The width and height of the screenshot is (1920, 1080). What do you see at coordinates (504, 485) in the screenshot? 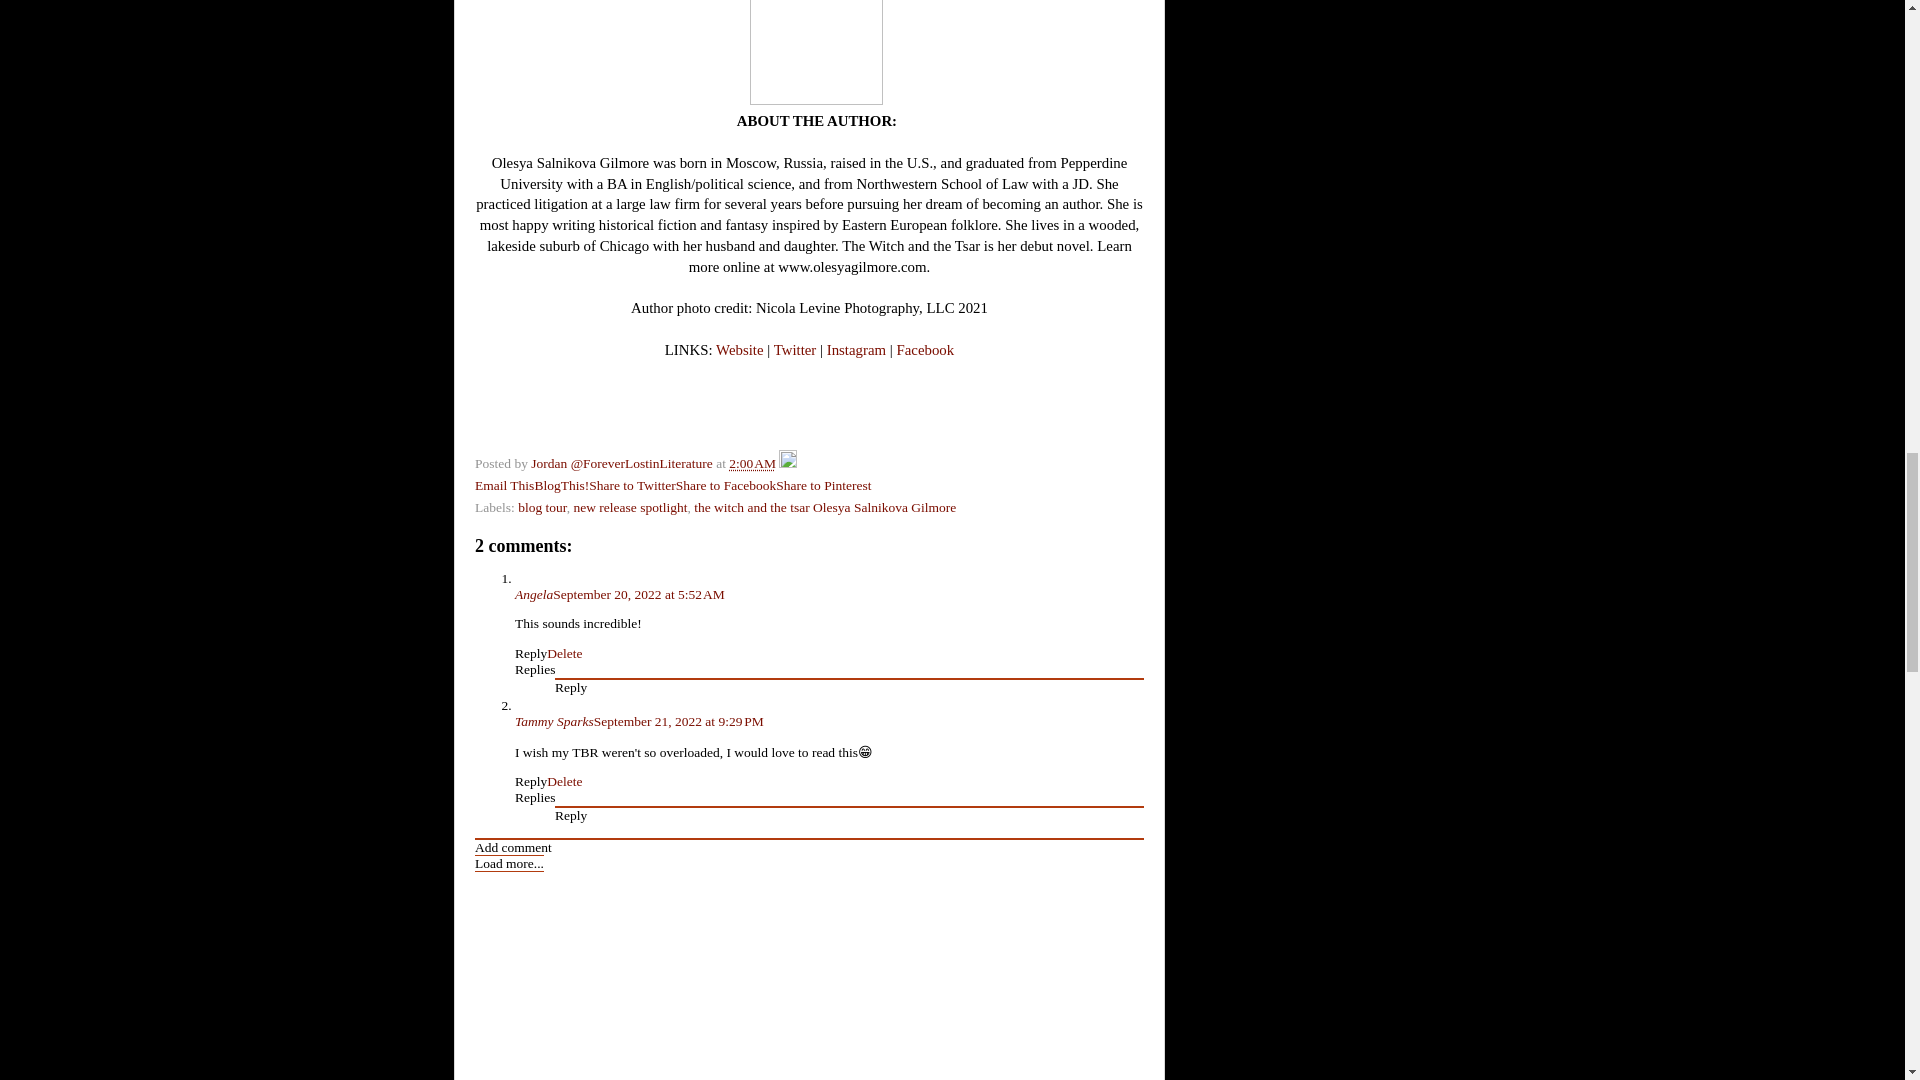
I see `Email This` at bounding box center [504, 485].